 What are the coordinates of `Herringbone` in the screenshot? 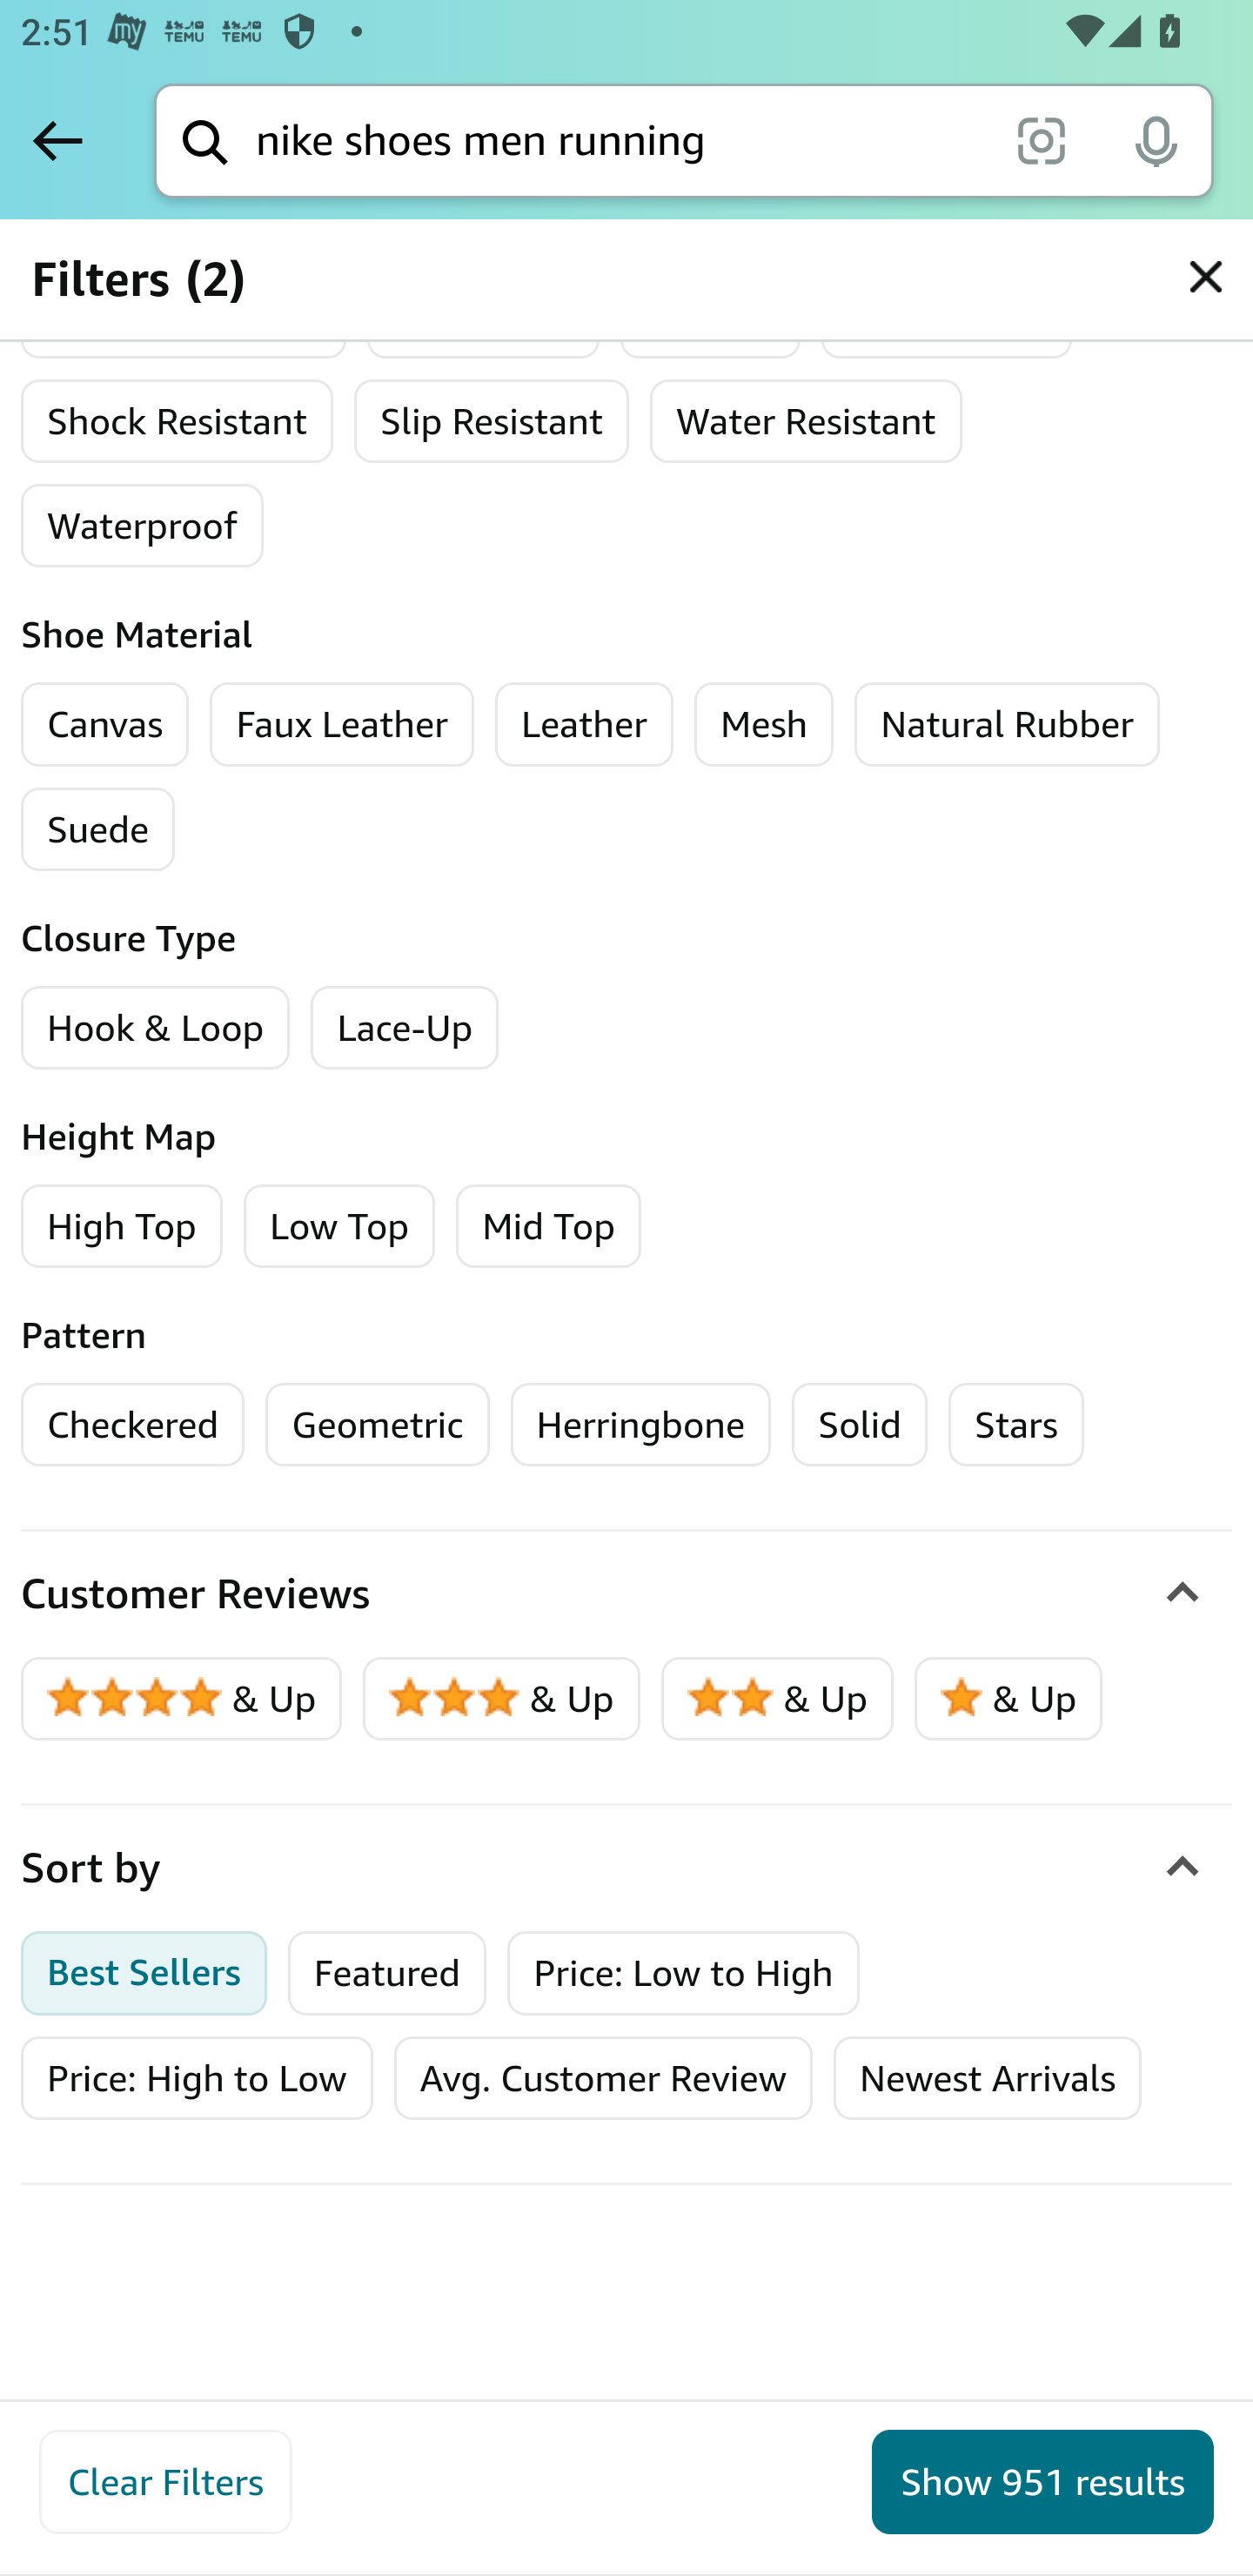 It's located at (640, 1424).